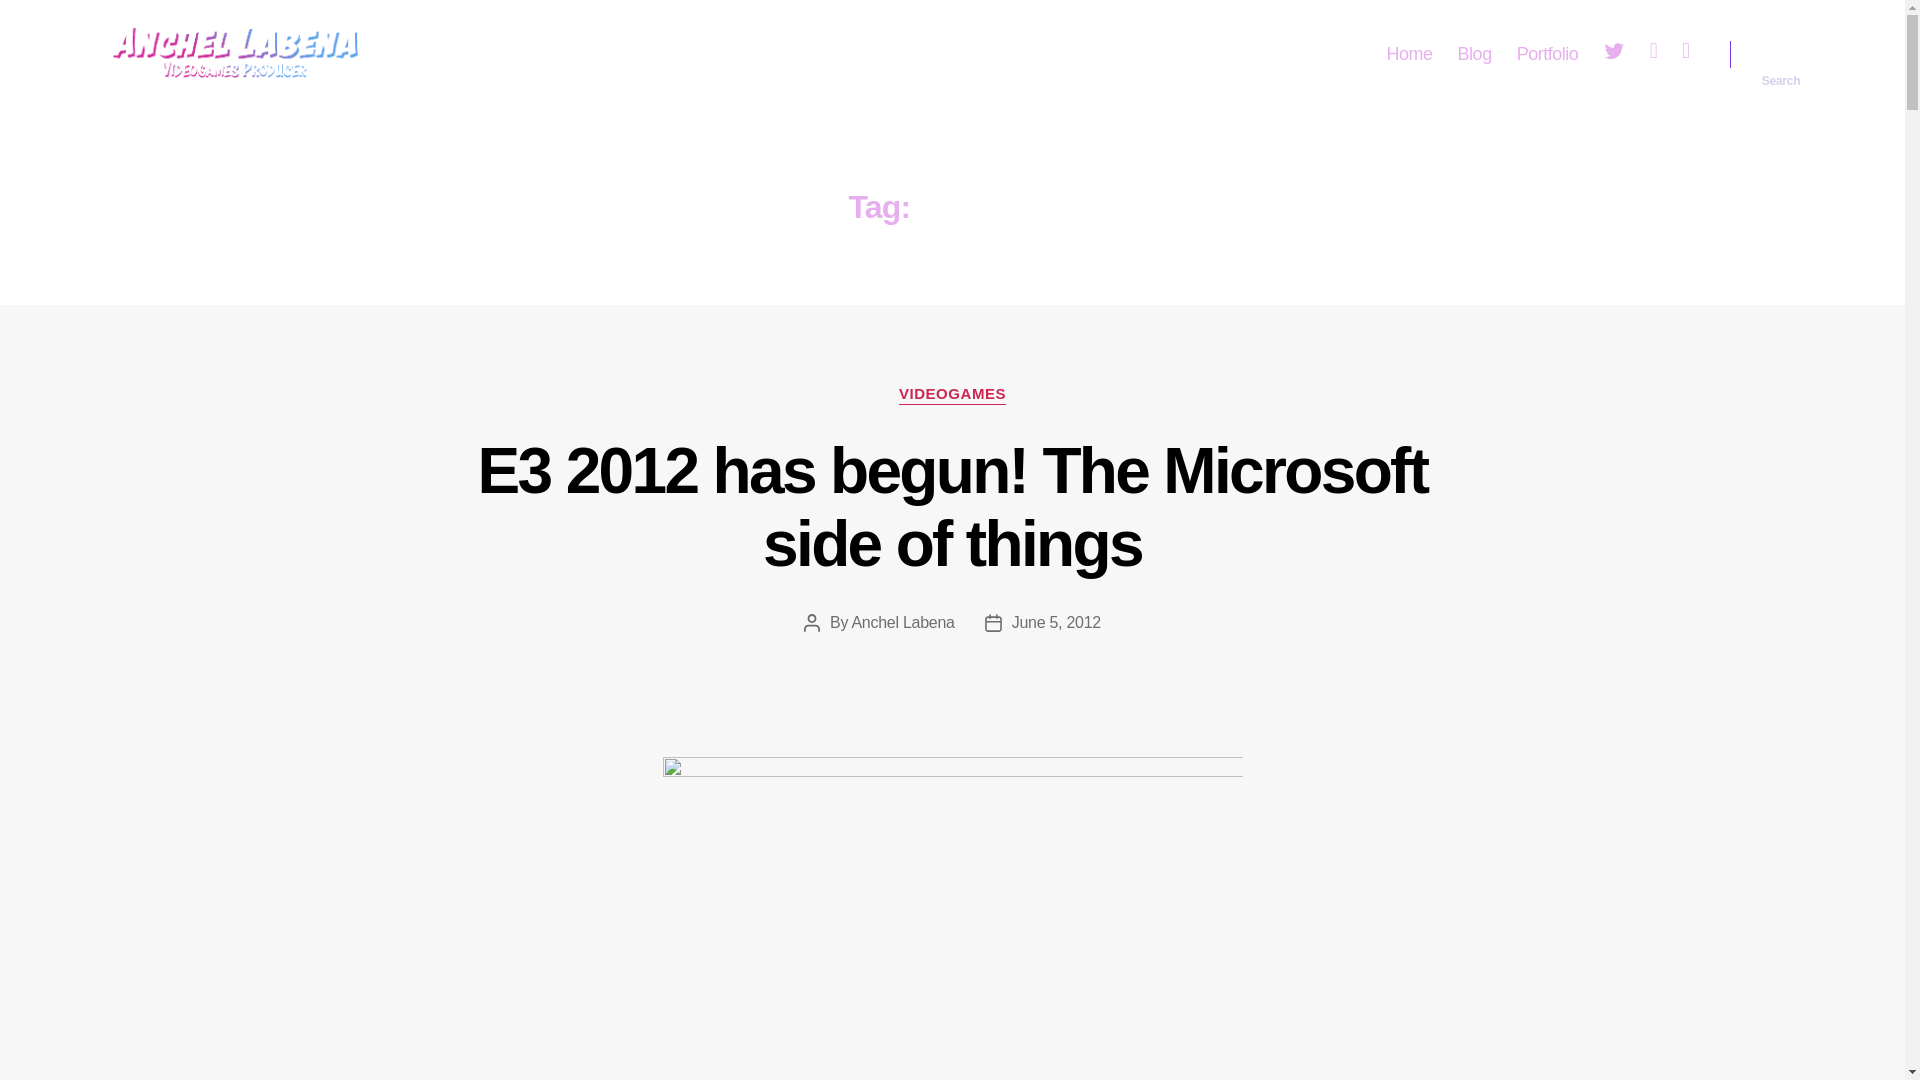 The height and width of the screenshot is (1080, 1920). What do you see at coordinates (952, 394) in the screenshot?
I see `VIDEOGAMES` at bounding box center [952, 394].